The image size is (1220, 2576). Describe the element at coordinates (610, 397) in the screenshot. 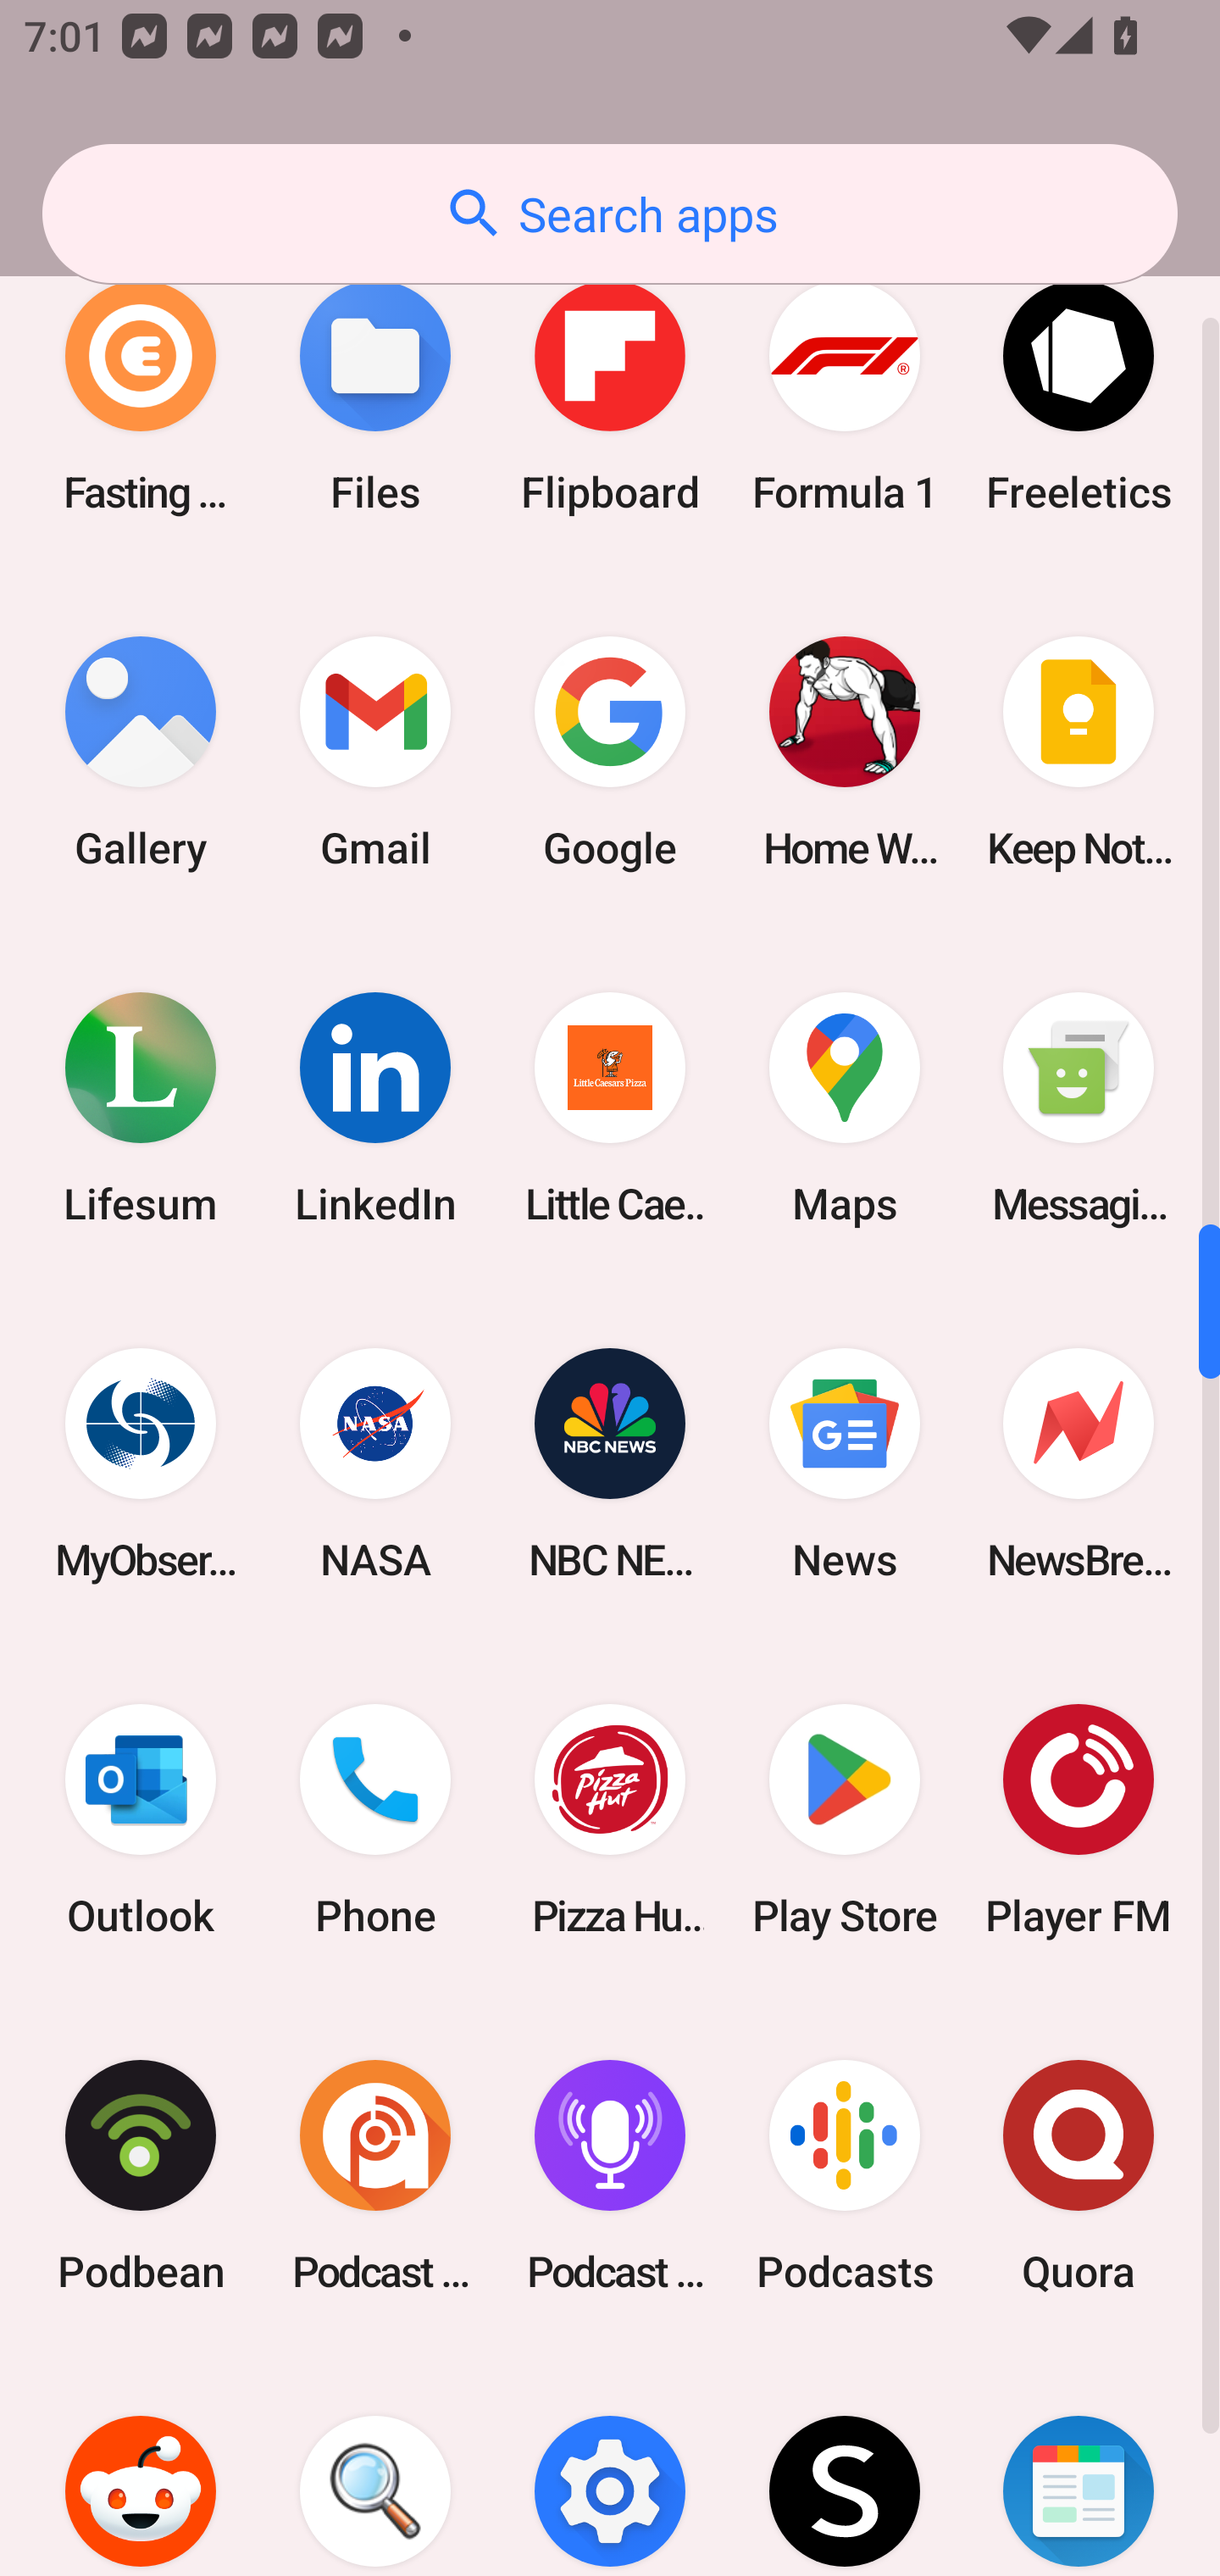

I see `Flipboard` at that location.